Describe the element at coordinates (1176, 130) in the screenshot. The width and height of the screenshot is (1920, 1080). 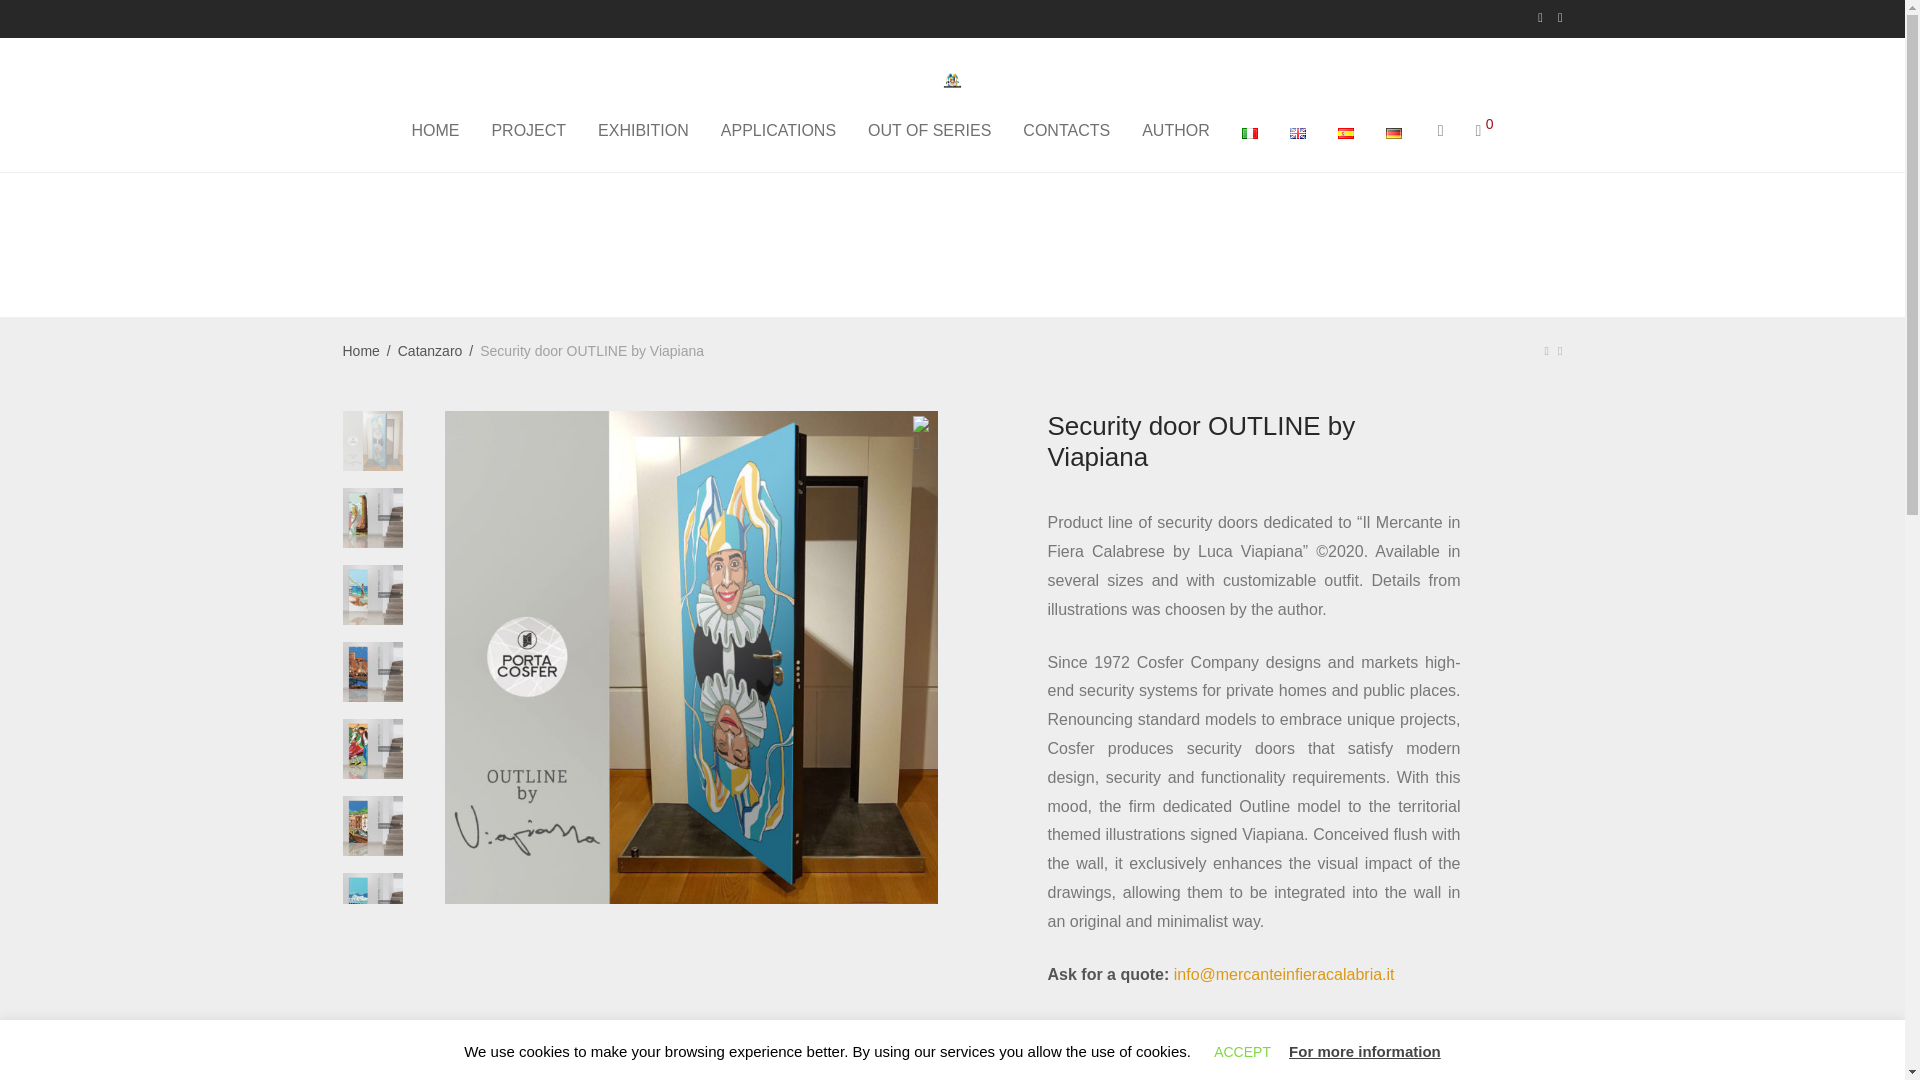
I see `AUTHOR` at that location.